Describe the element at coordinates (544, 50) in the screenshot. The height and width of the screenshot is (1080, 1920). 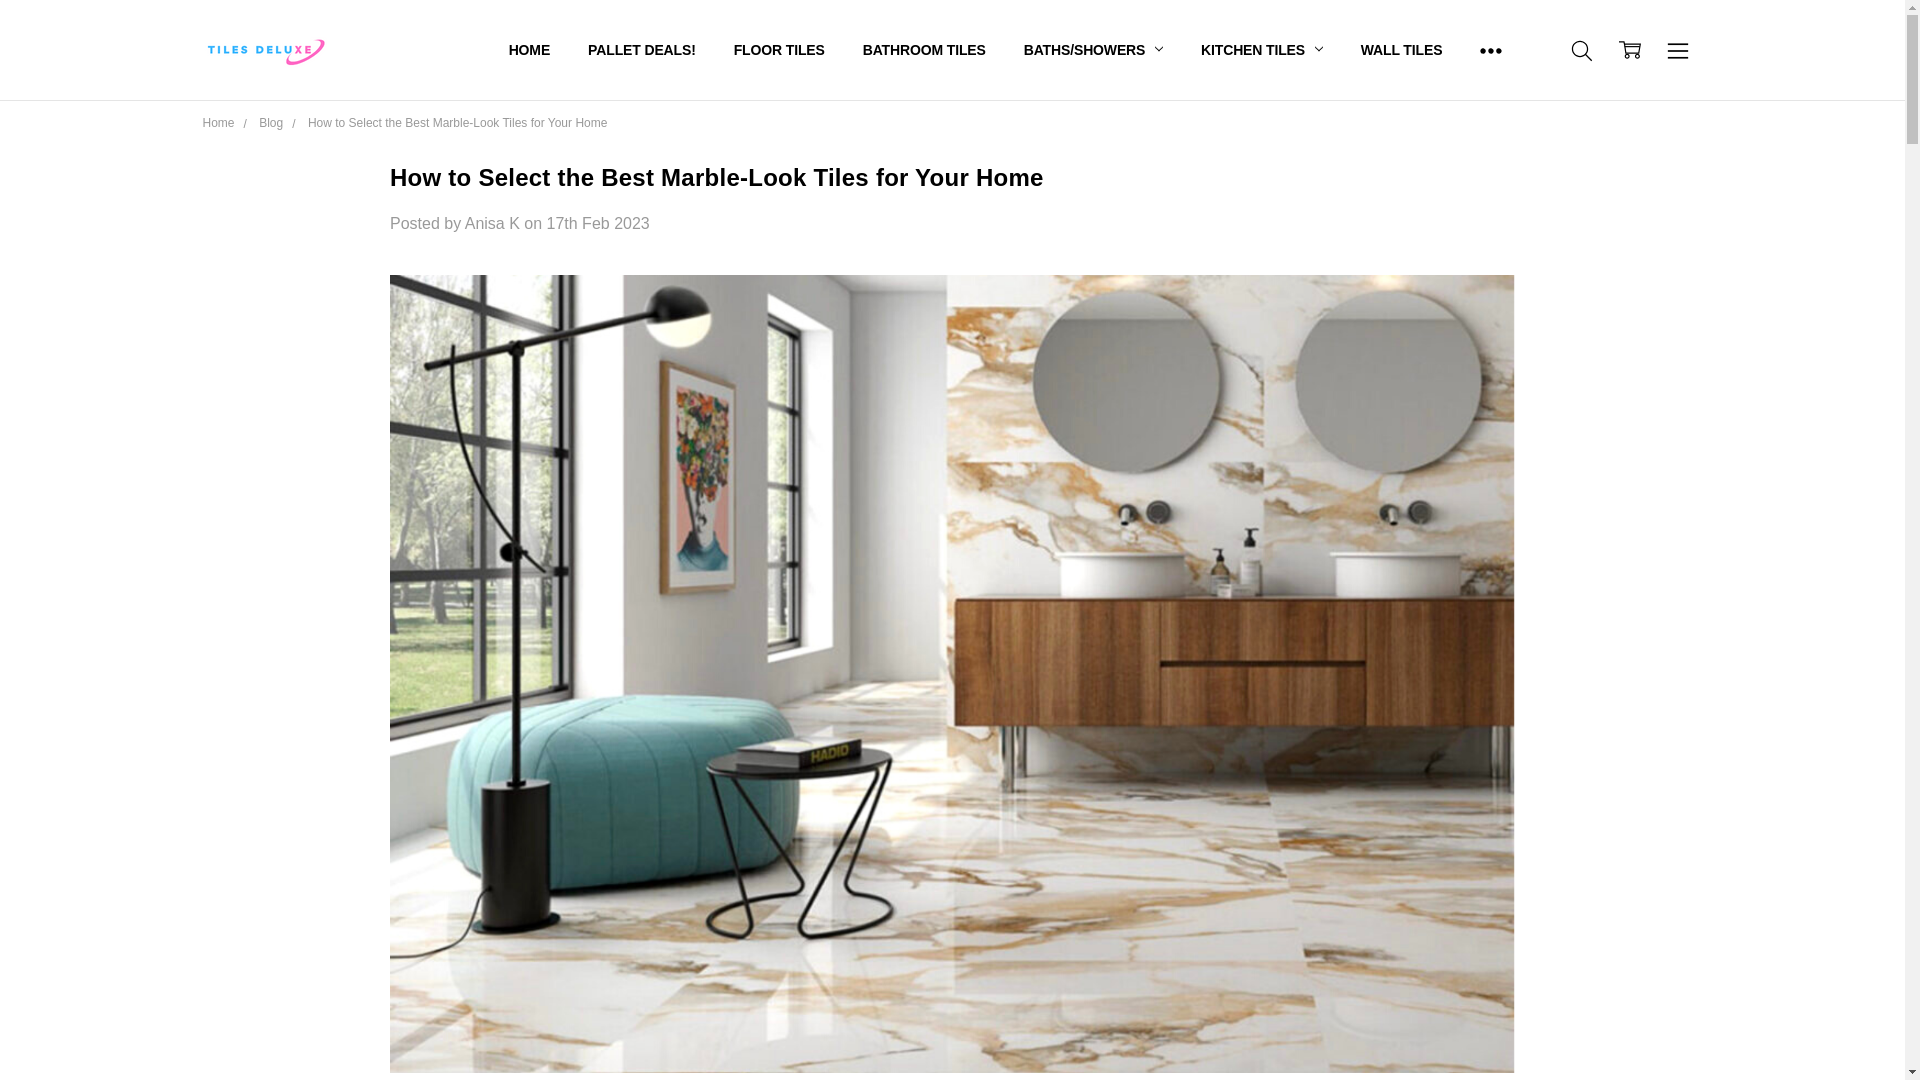
I see `ABOUT US` at that location.